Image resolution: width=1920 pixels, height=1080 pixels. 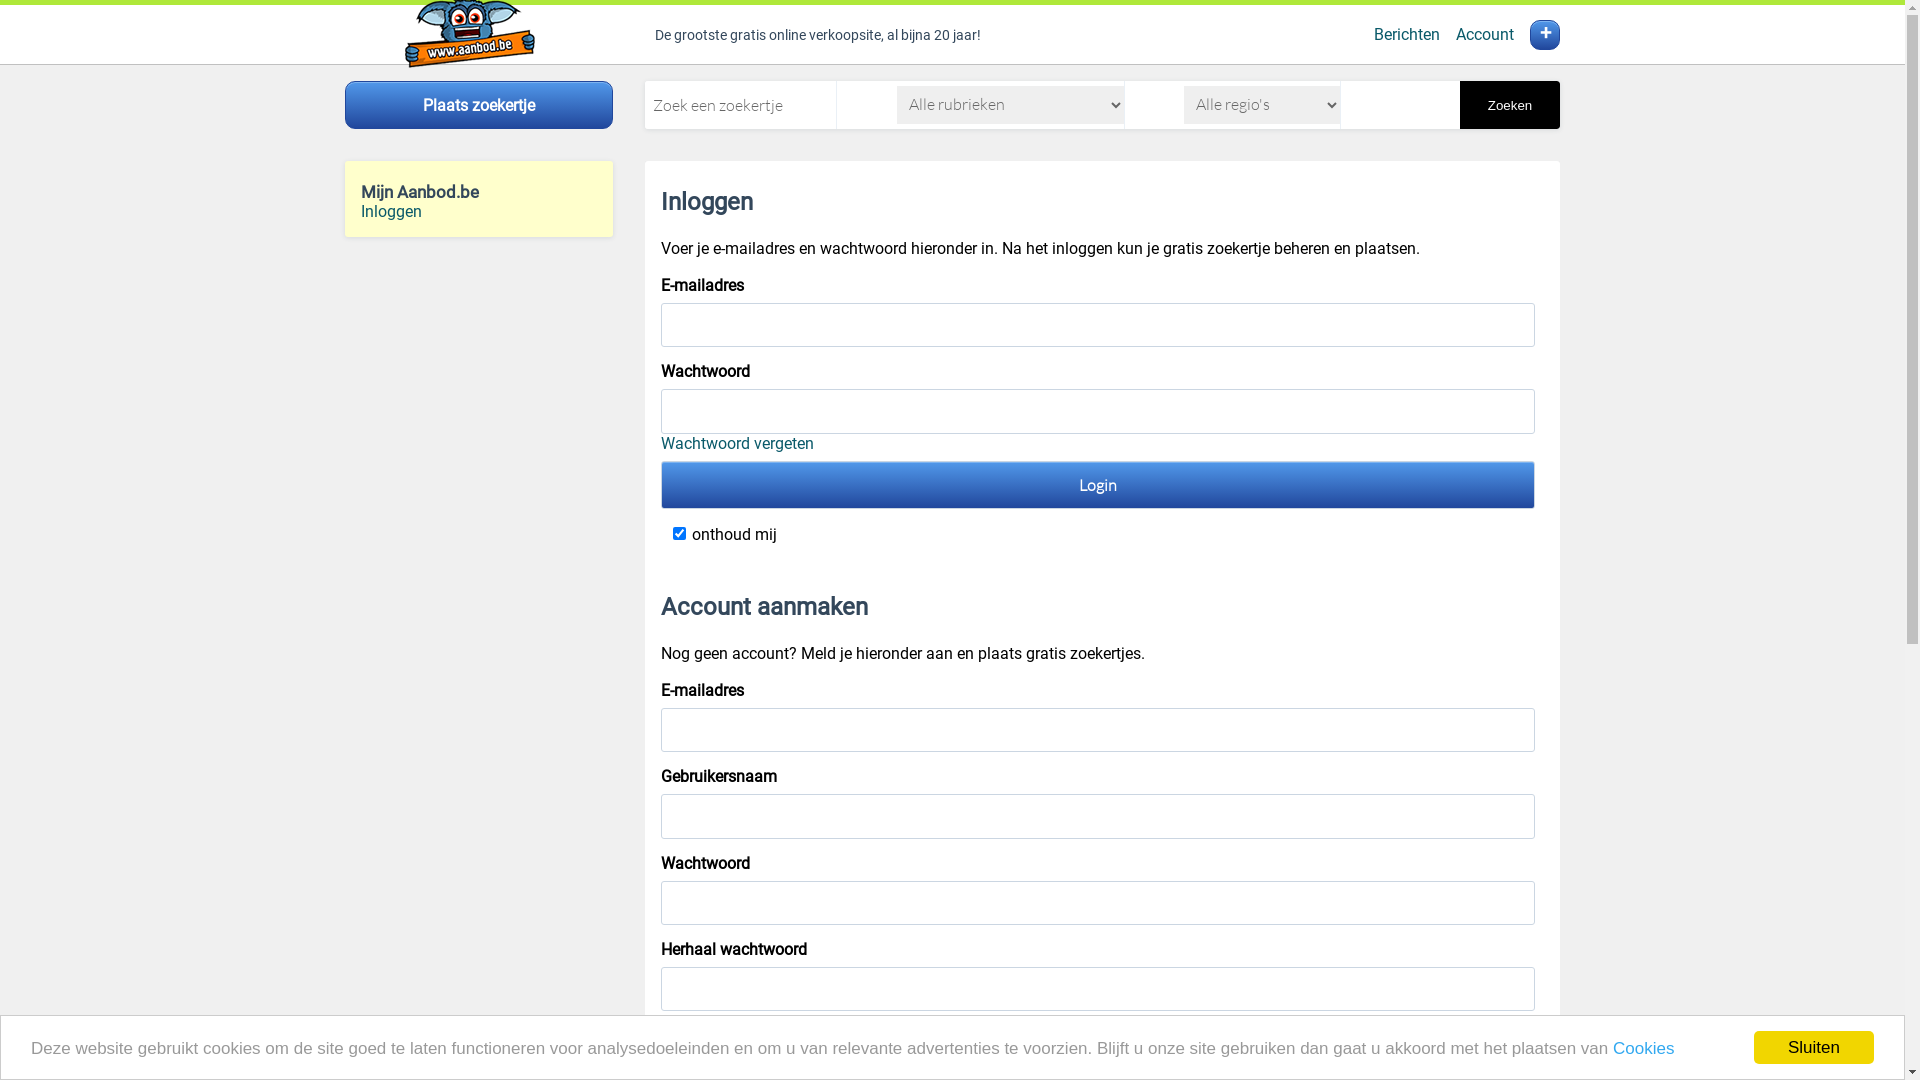 What do you see at coordinates (1644, 1048) in the screenshot?
I see `Cookies` at bounding box center [1644, 1048].